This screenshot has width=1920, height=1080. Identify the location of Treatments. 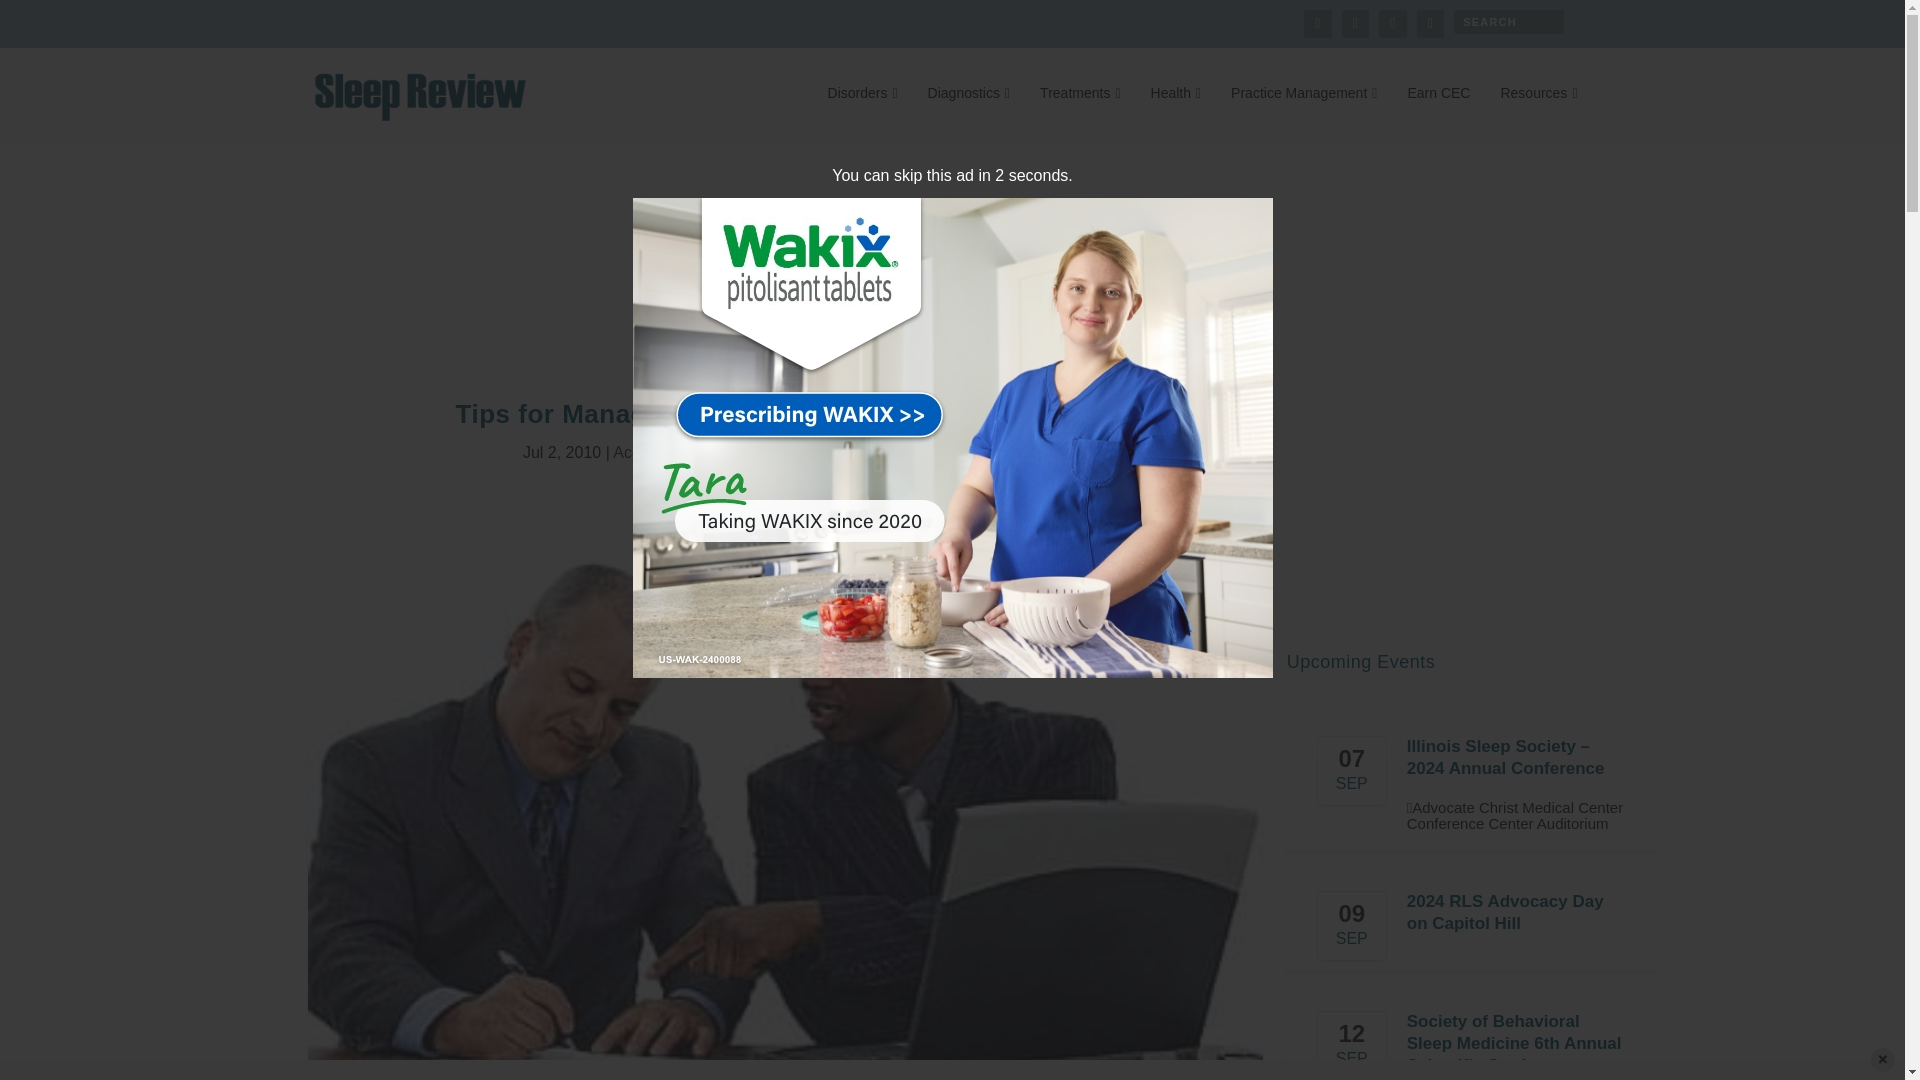
(1080, 114).